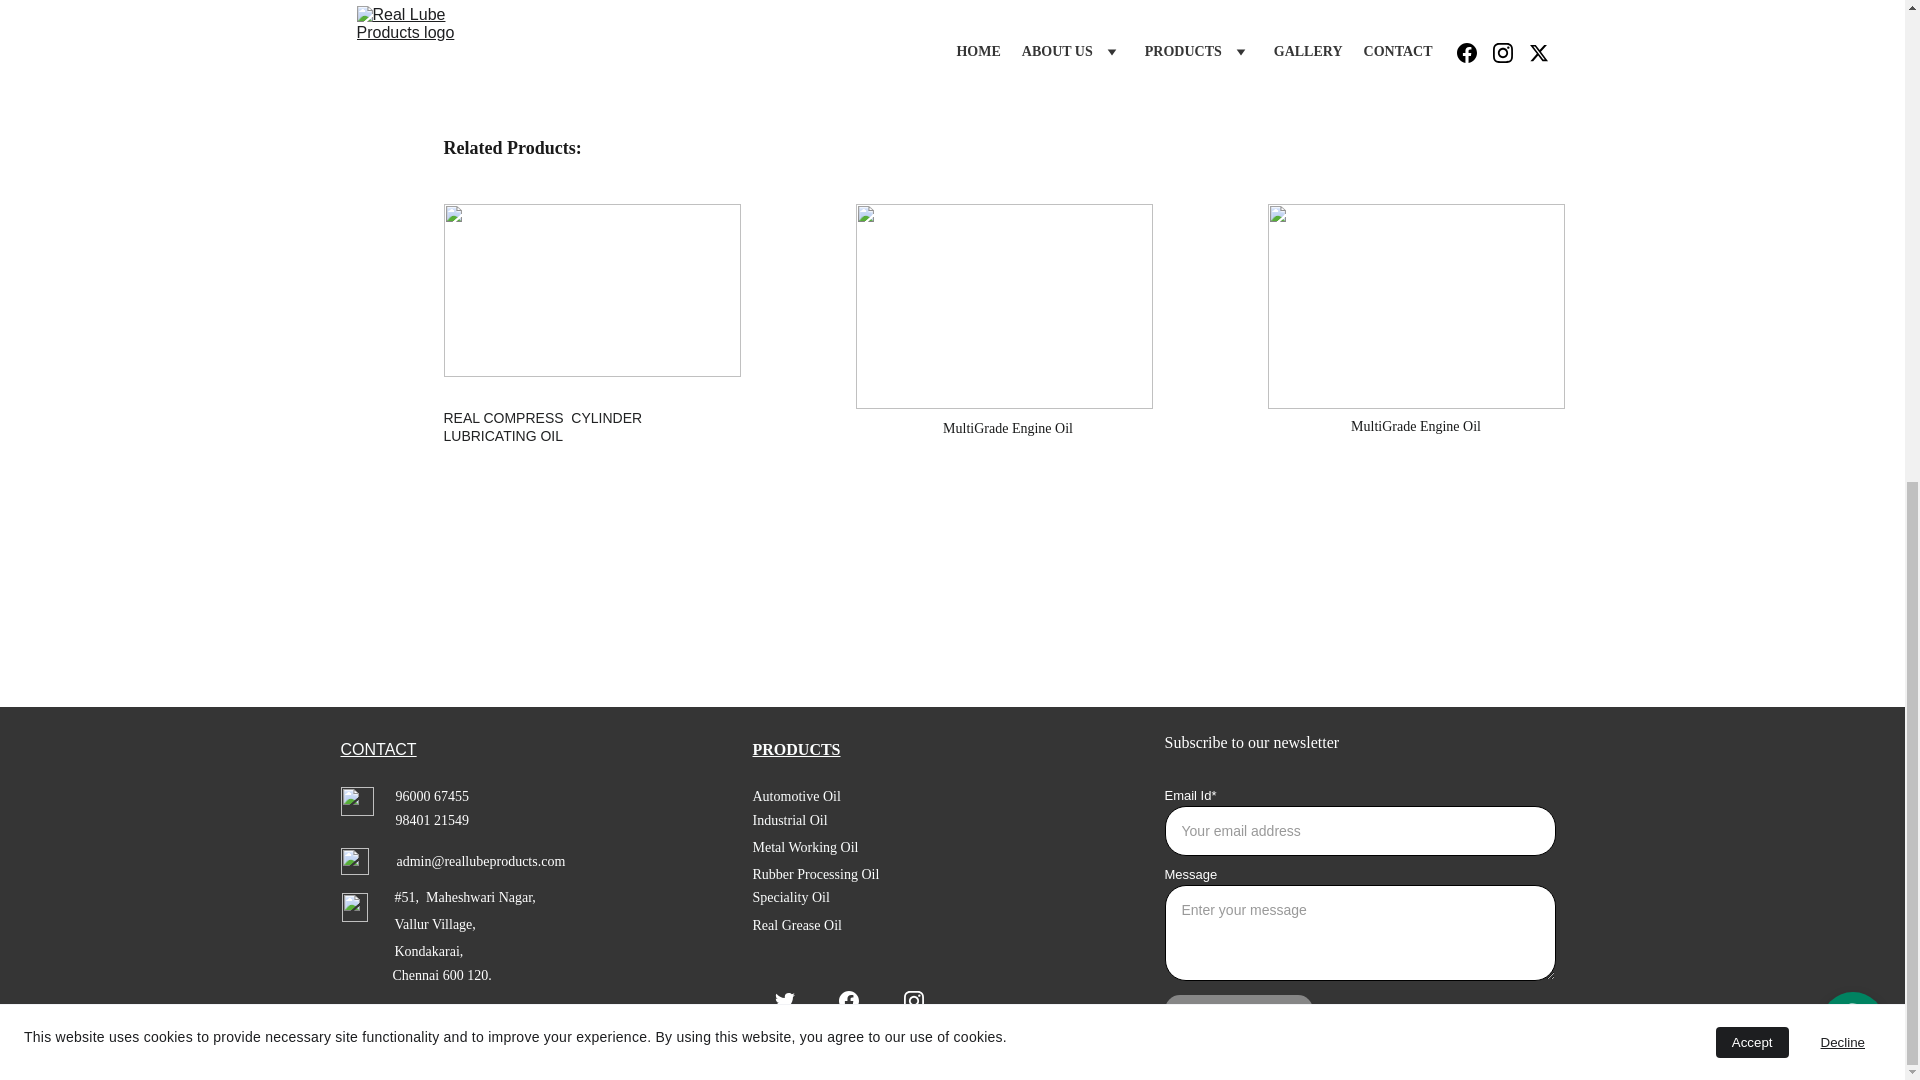 The width and height of the screenshot is (1920, 1080). What do you see at coordinates (1852, 159) in the screenshot?
I see `Open WhatsApp` at bounding box center [1852, 159].